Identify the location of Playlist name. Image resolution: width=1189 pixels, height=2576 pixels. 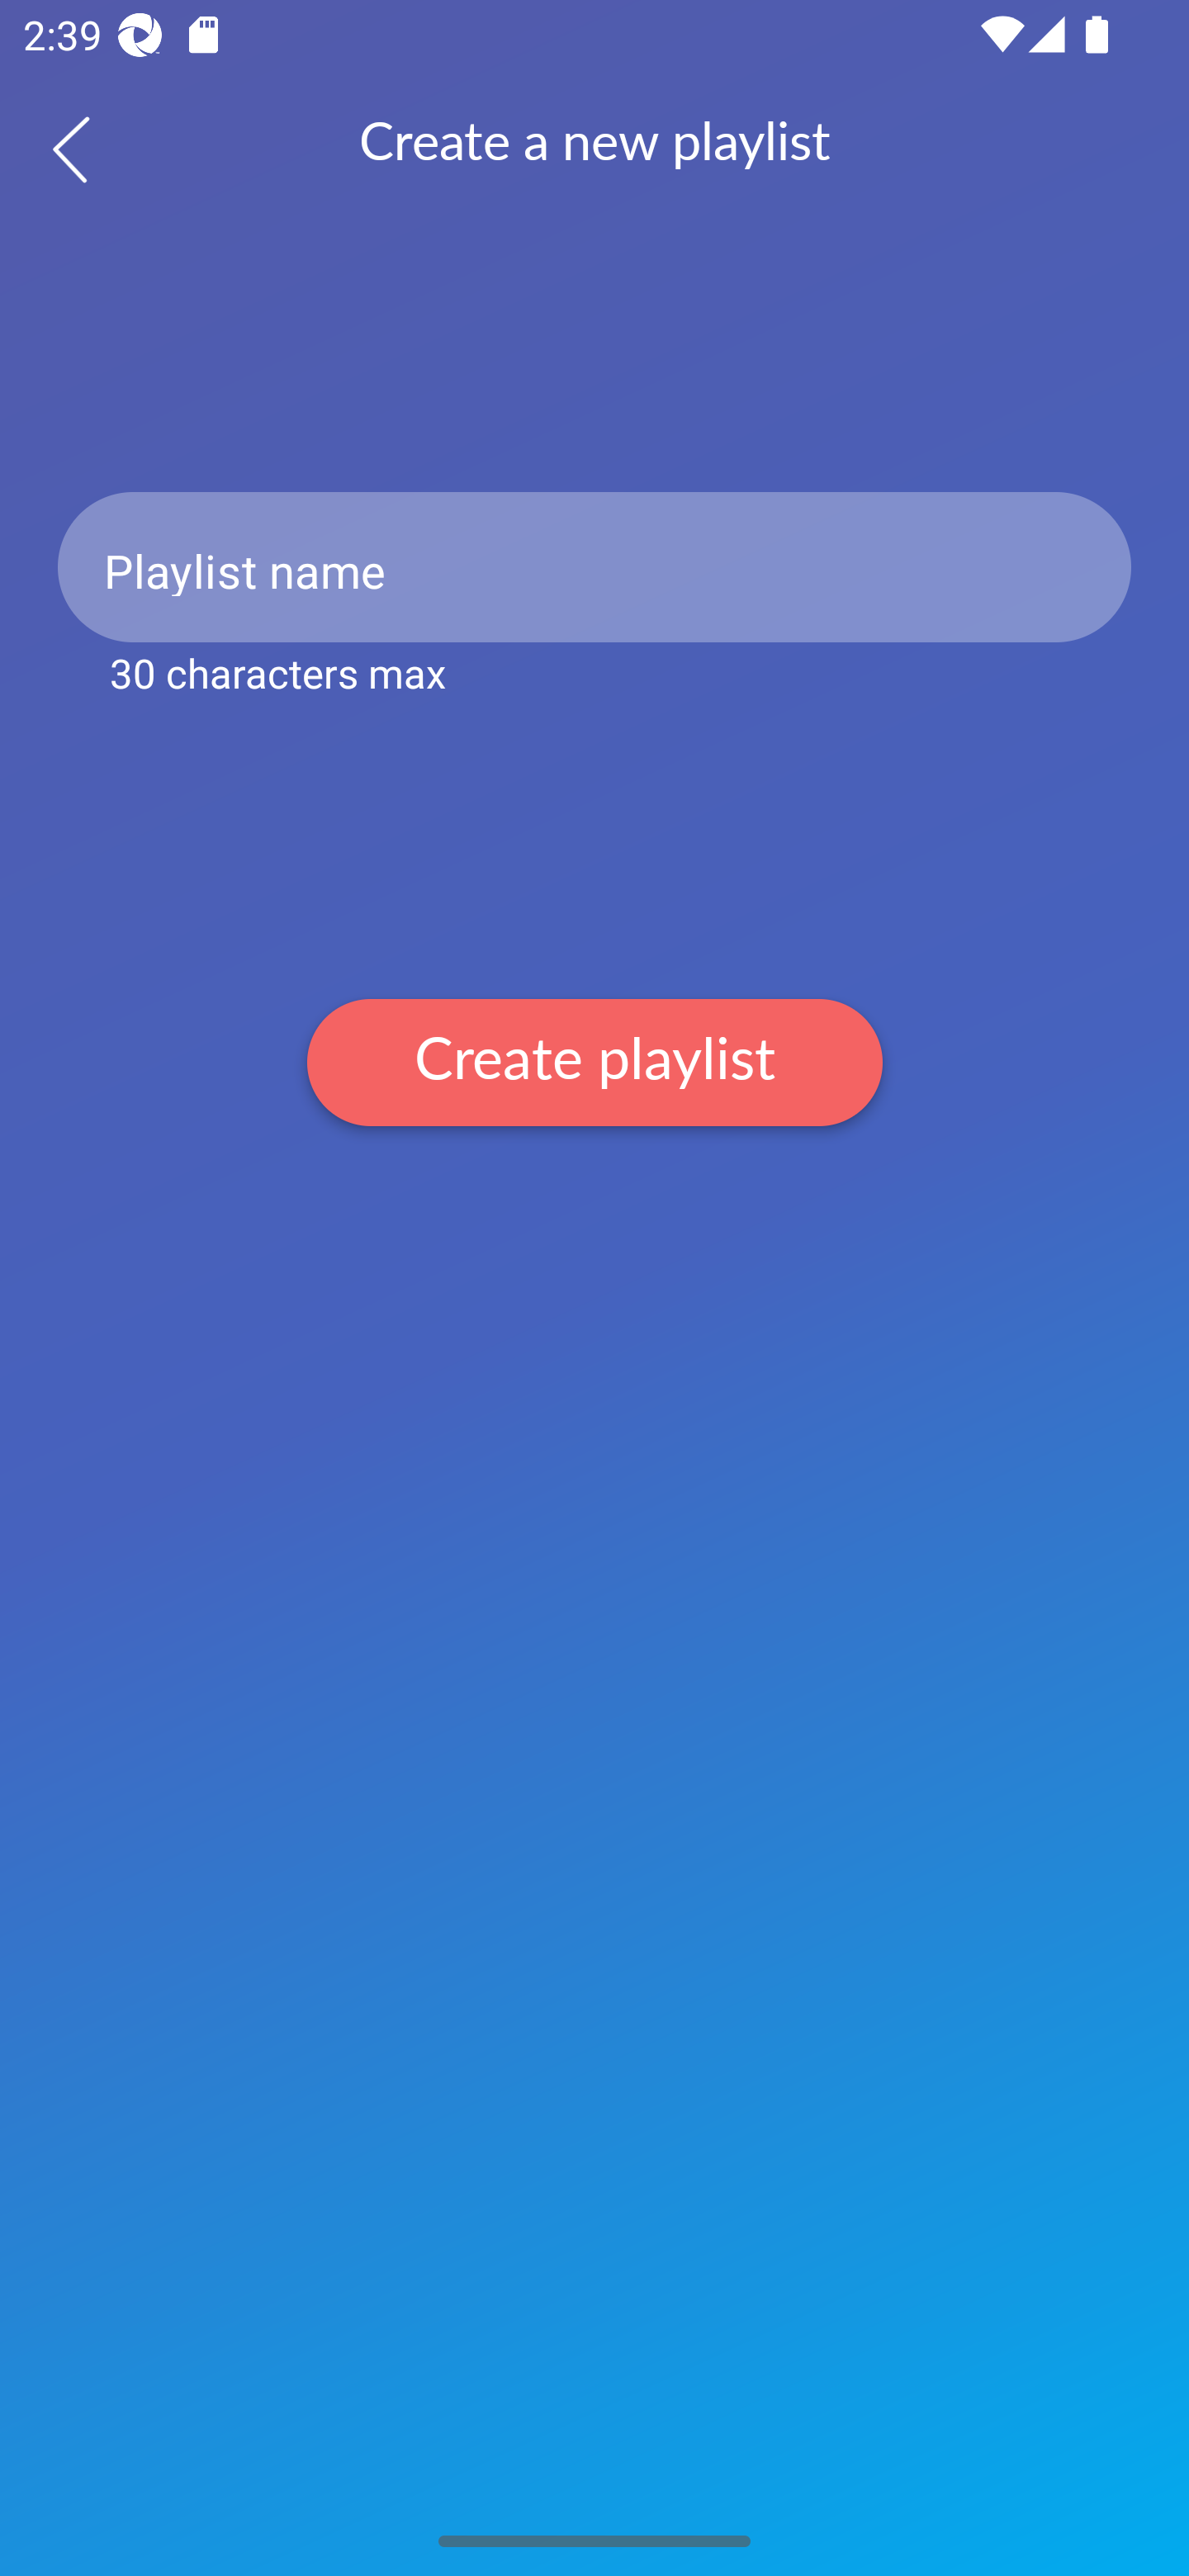
(594, 566).